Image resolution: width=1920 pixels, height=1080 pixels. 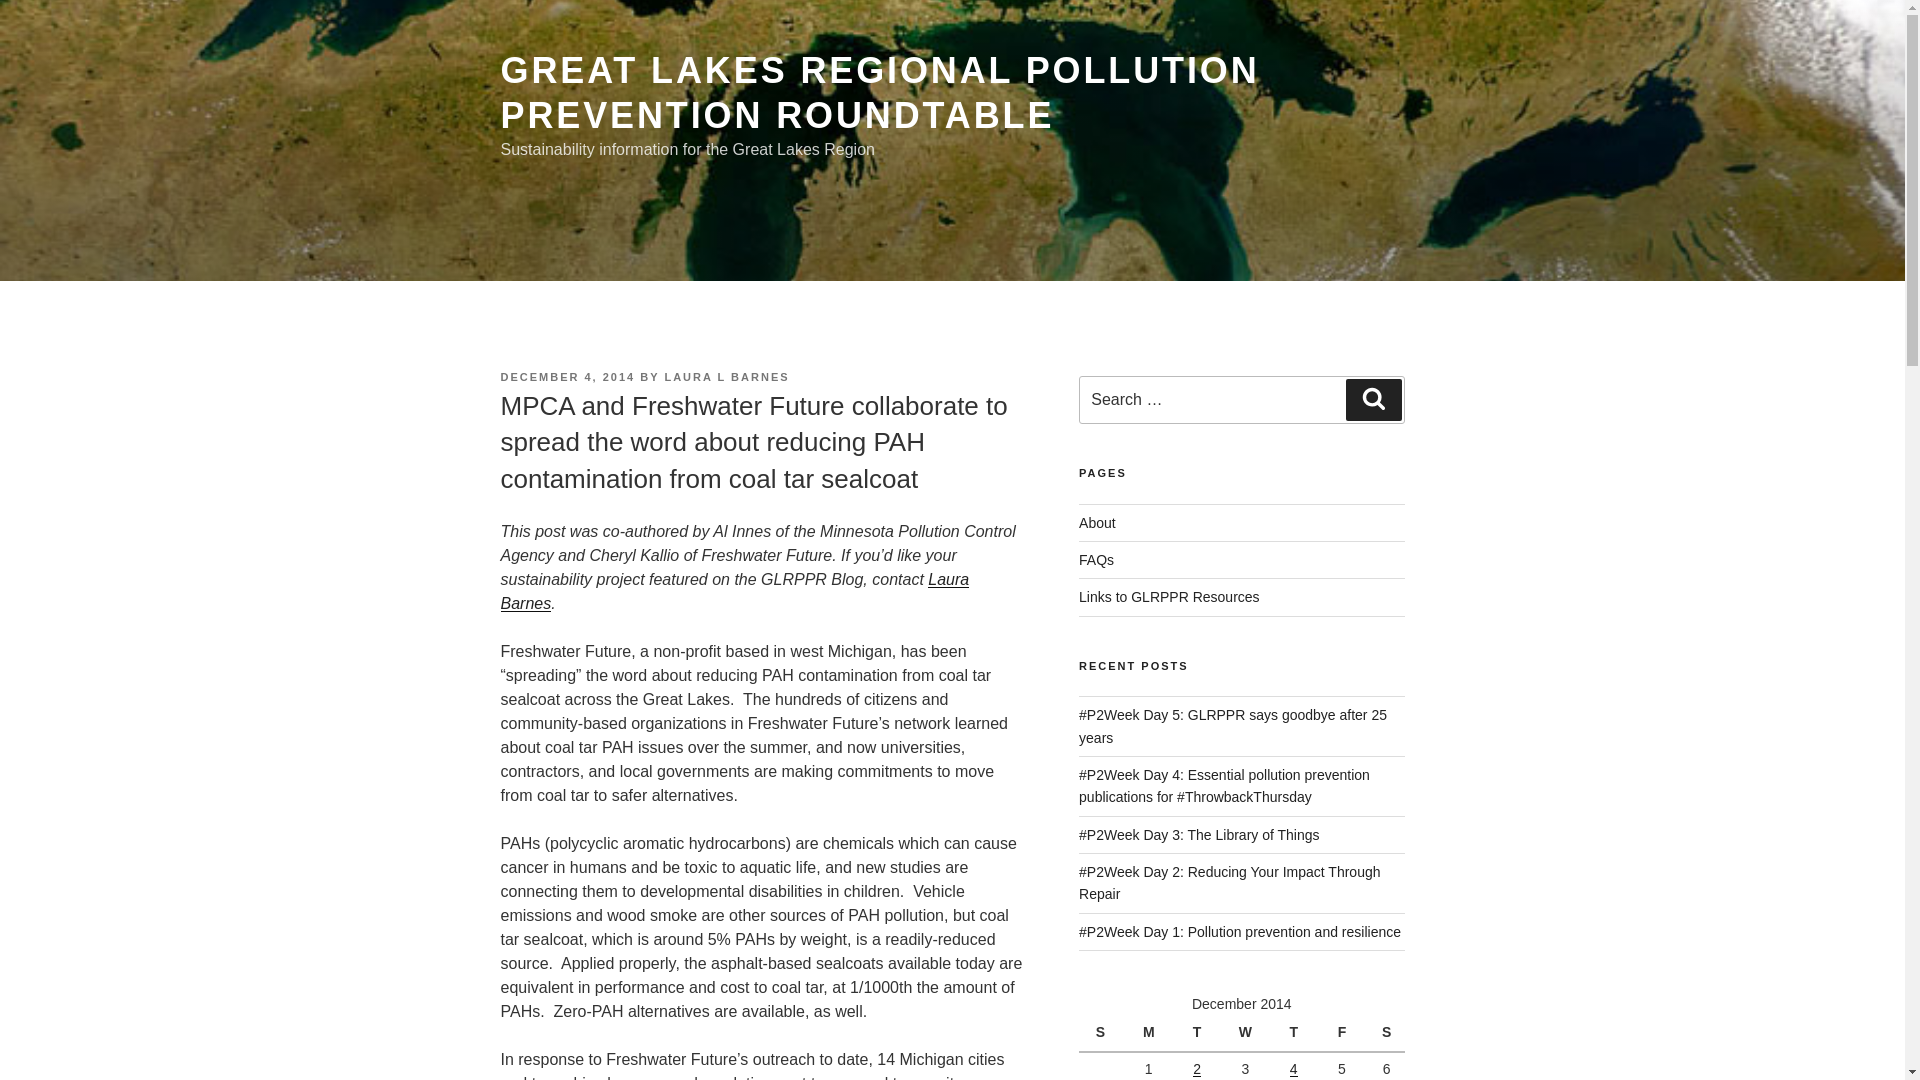 I want to click on About, so click(x=1097, y=523).